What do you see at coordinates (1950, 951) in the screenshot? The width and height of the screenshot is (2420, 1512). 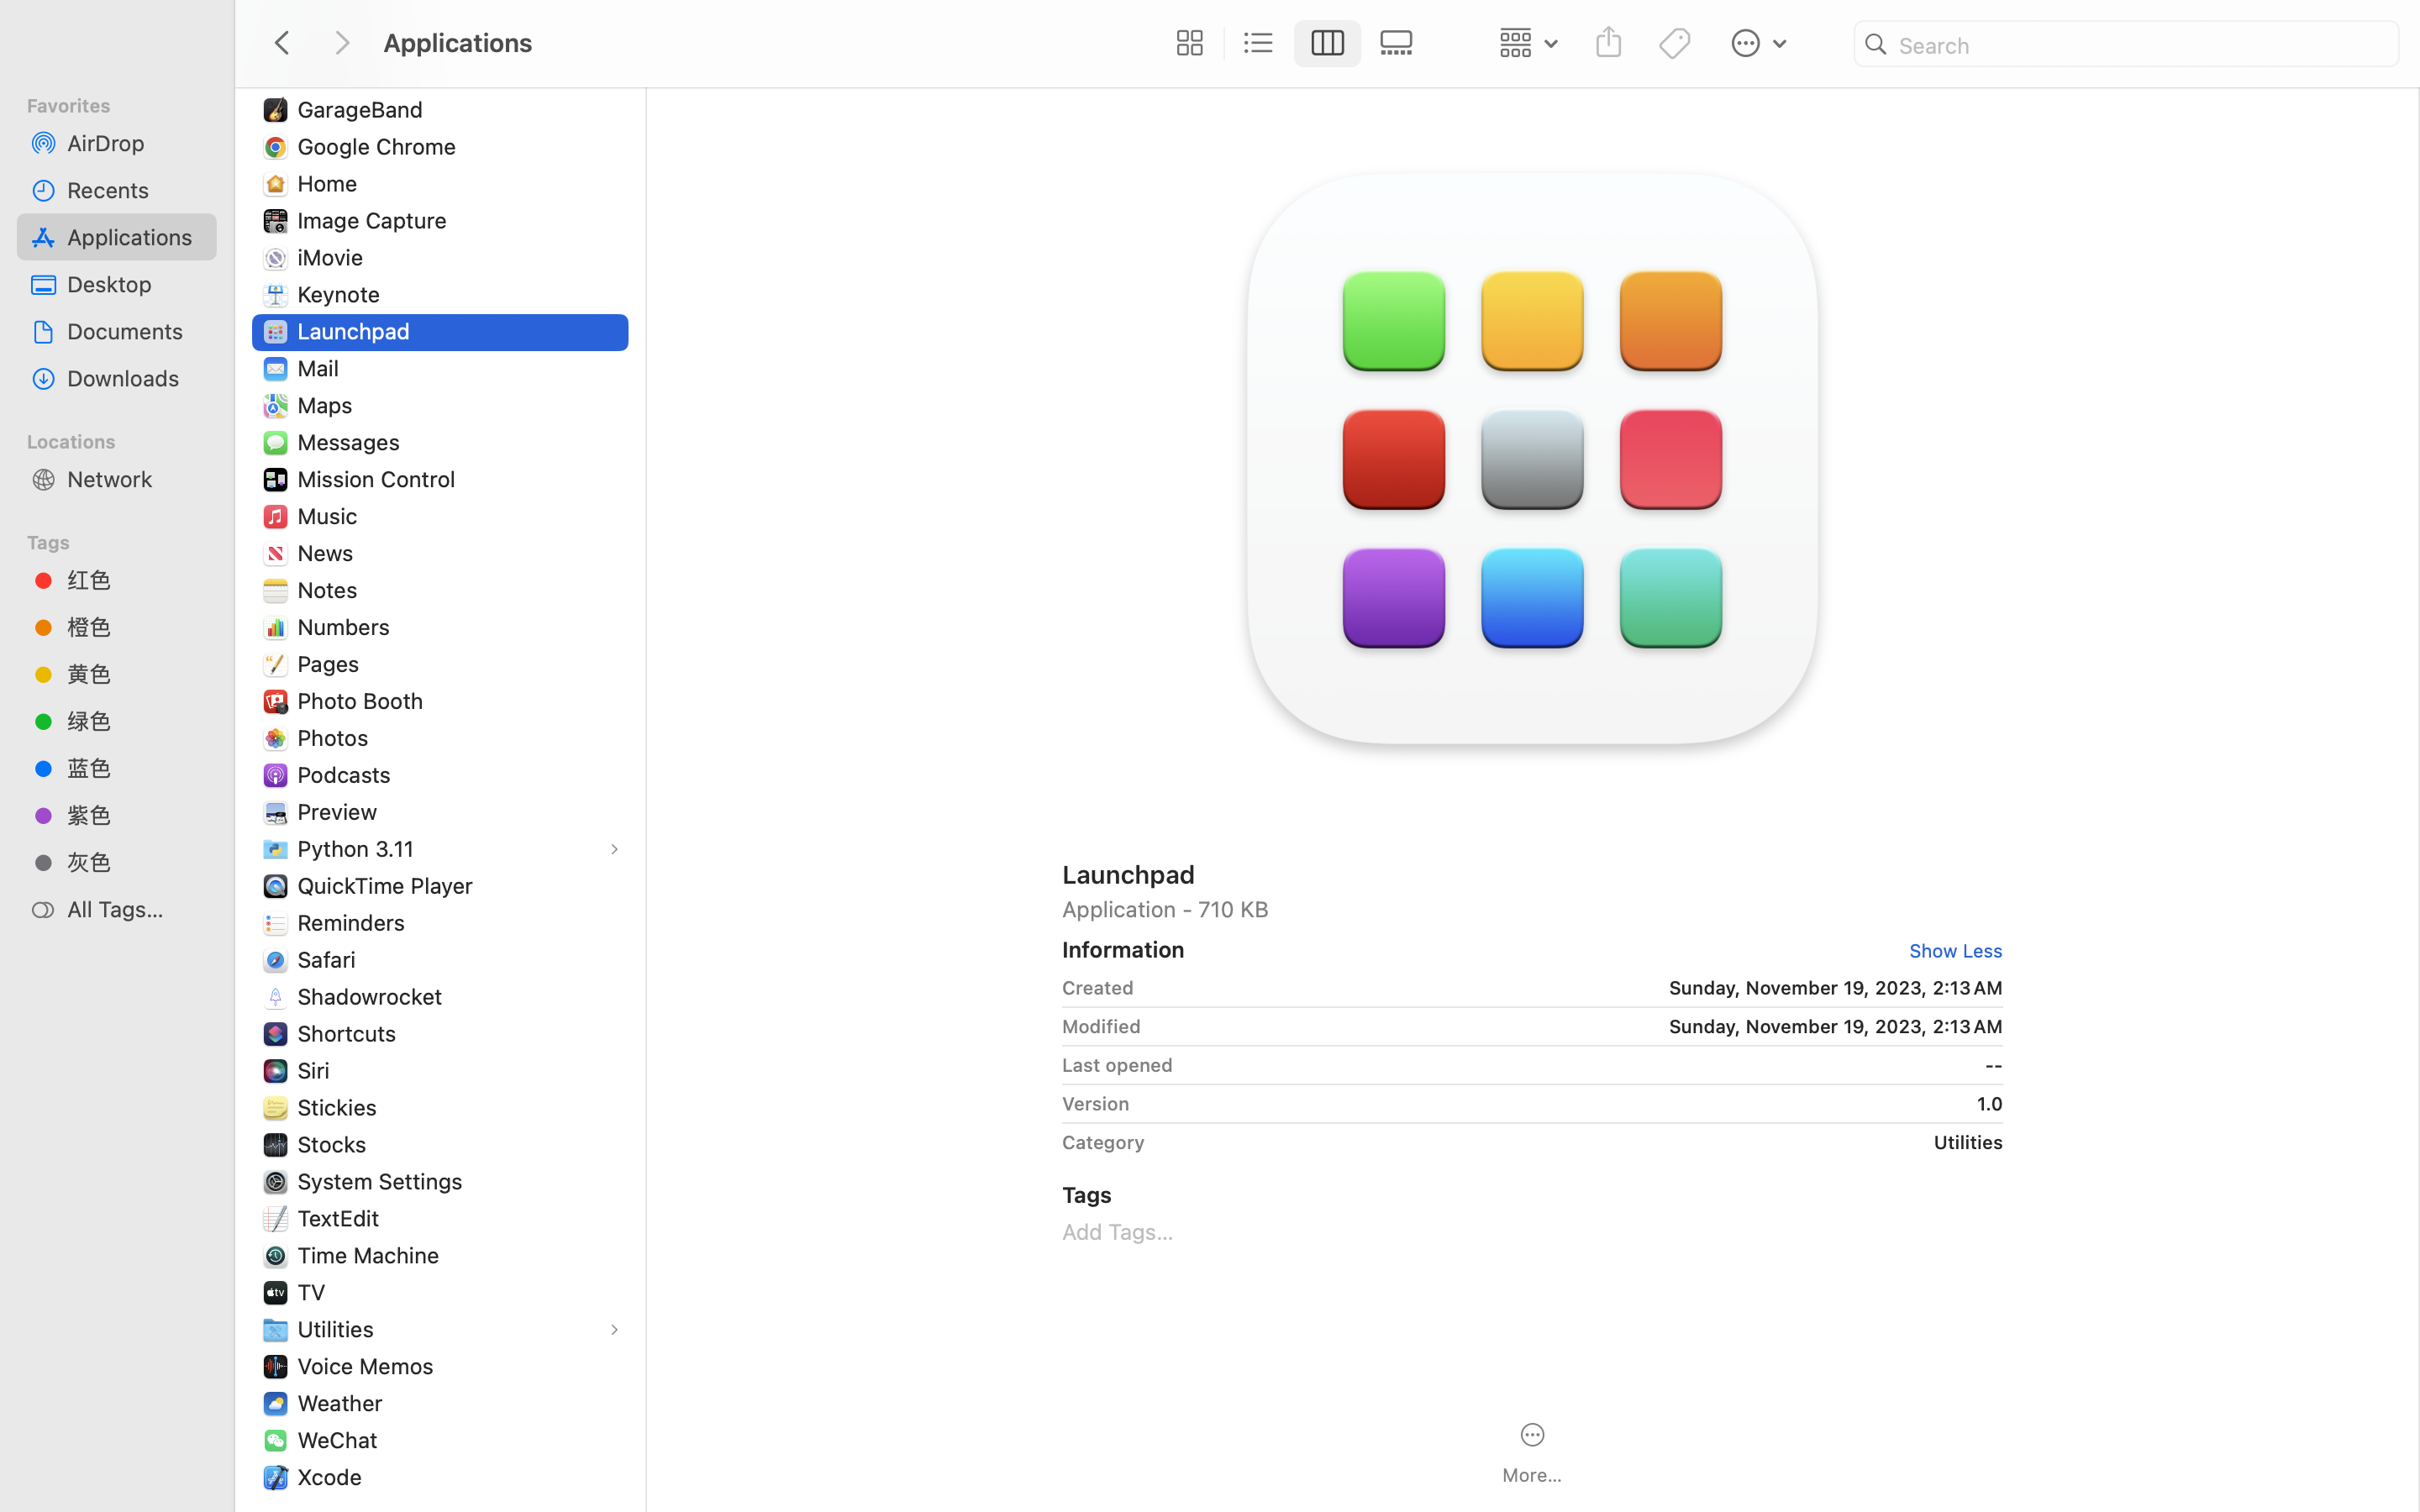 I see `1` at bounding box center [1950, 951].